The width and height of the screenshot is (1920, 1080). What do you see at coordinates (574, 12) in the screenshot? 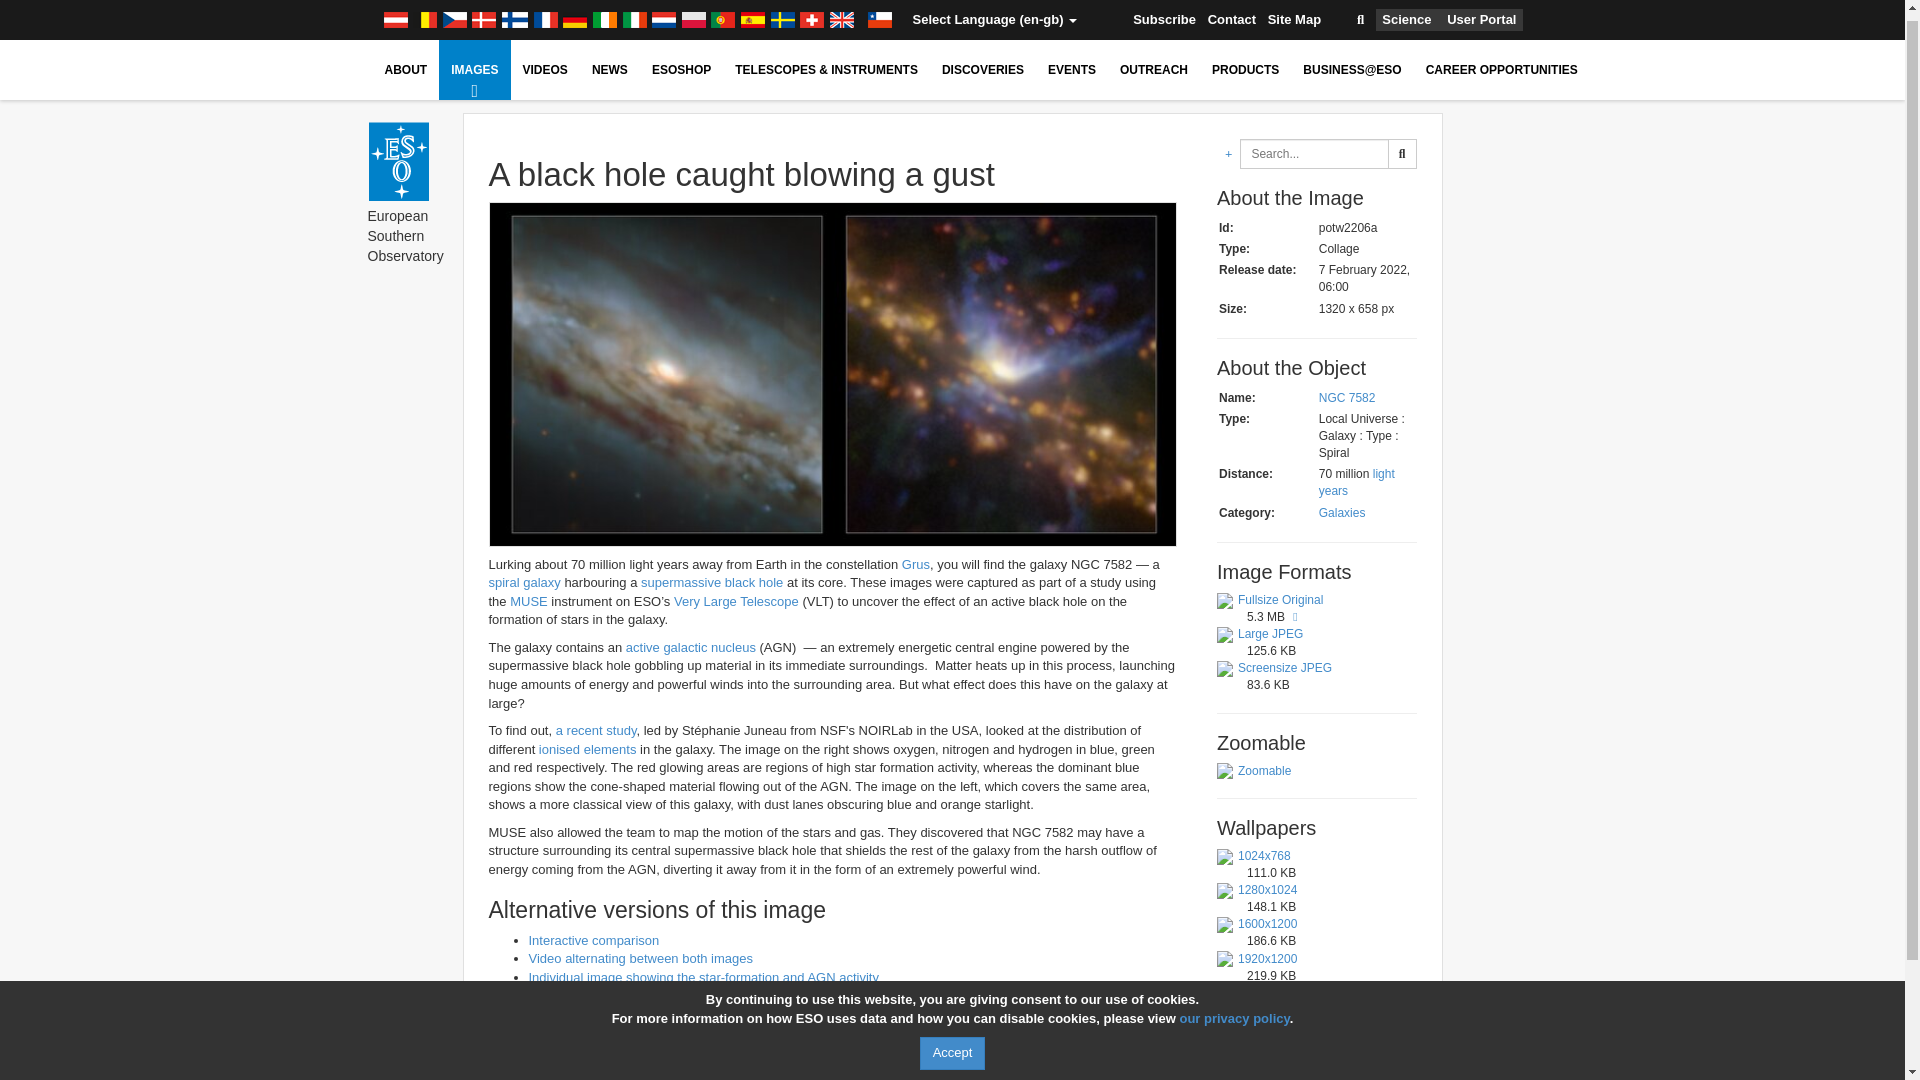
I see `Germany` at bounding box center [574, 12].